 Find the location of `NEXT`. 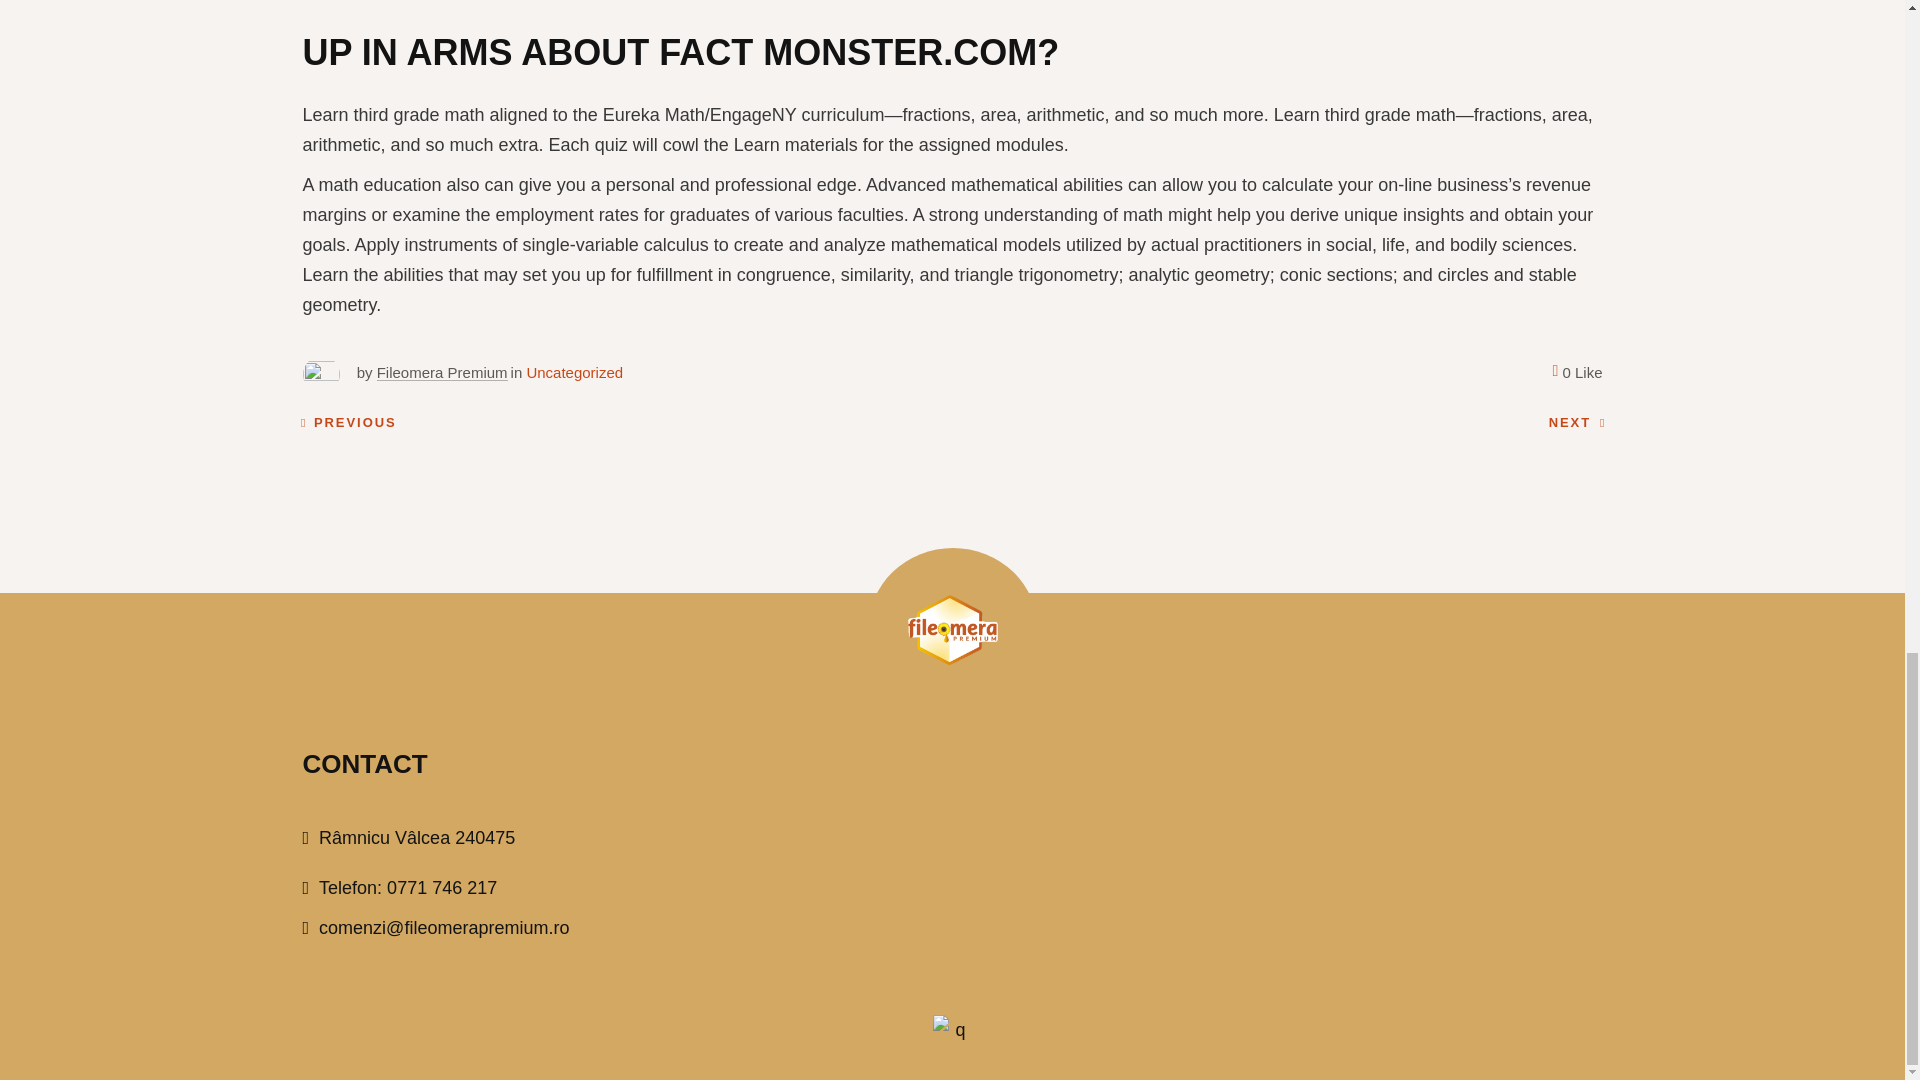

NEXT is located at coordinates (1577, 423).